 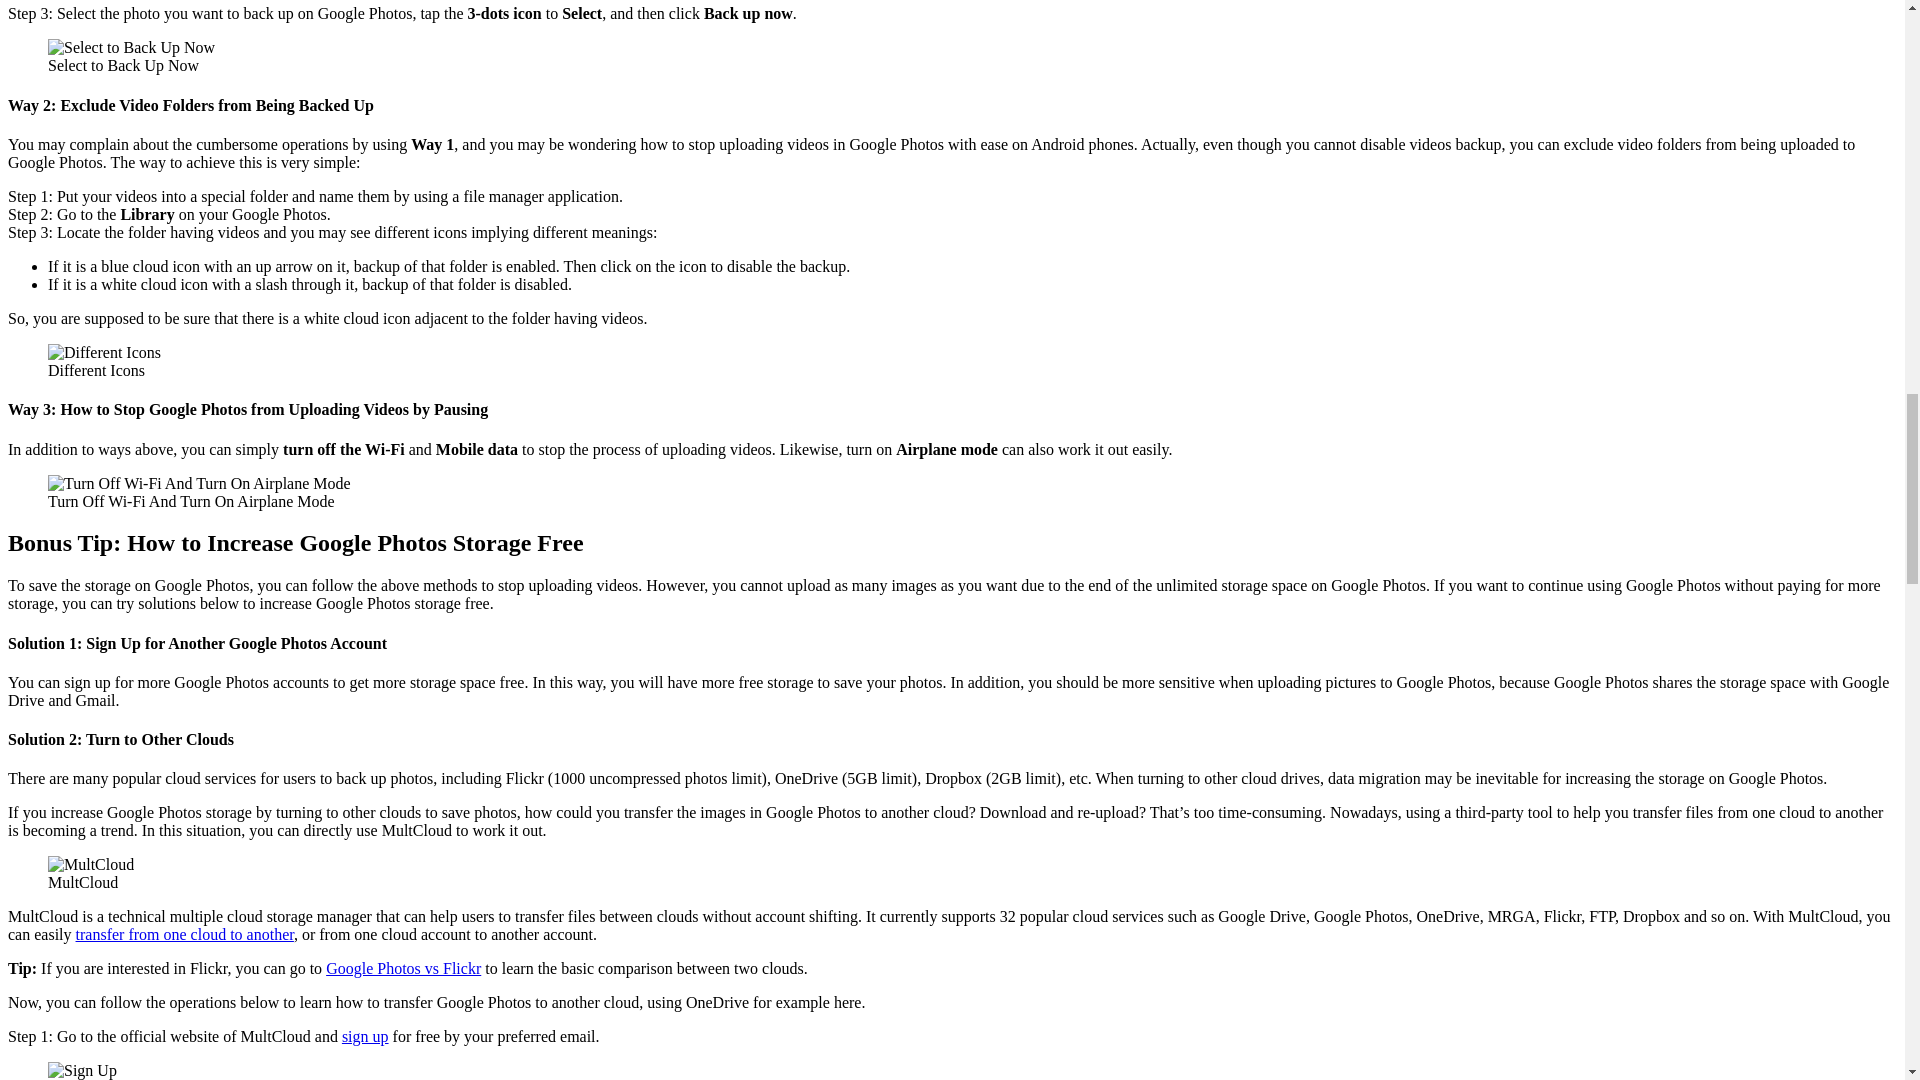 I want to click on sign up, so click(x=365, y=1036).